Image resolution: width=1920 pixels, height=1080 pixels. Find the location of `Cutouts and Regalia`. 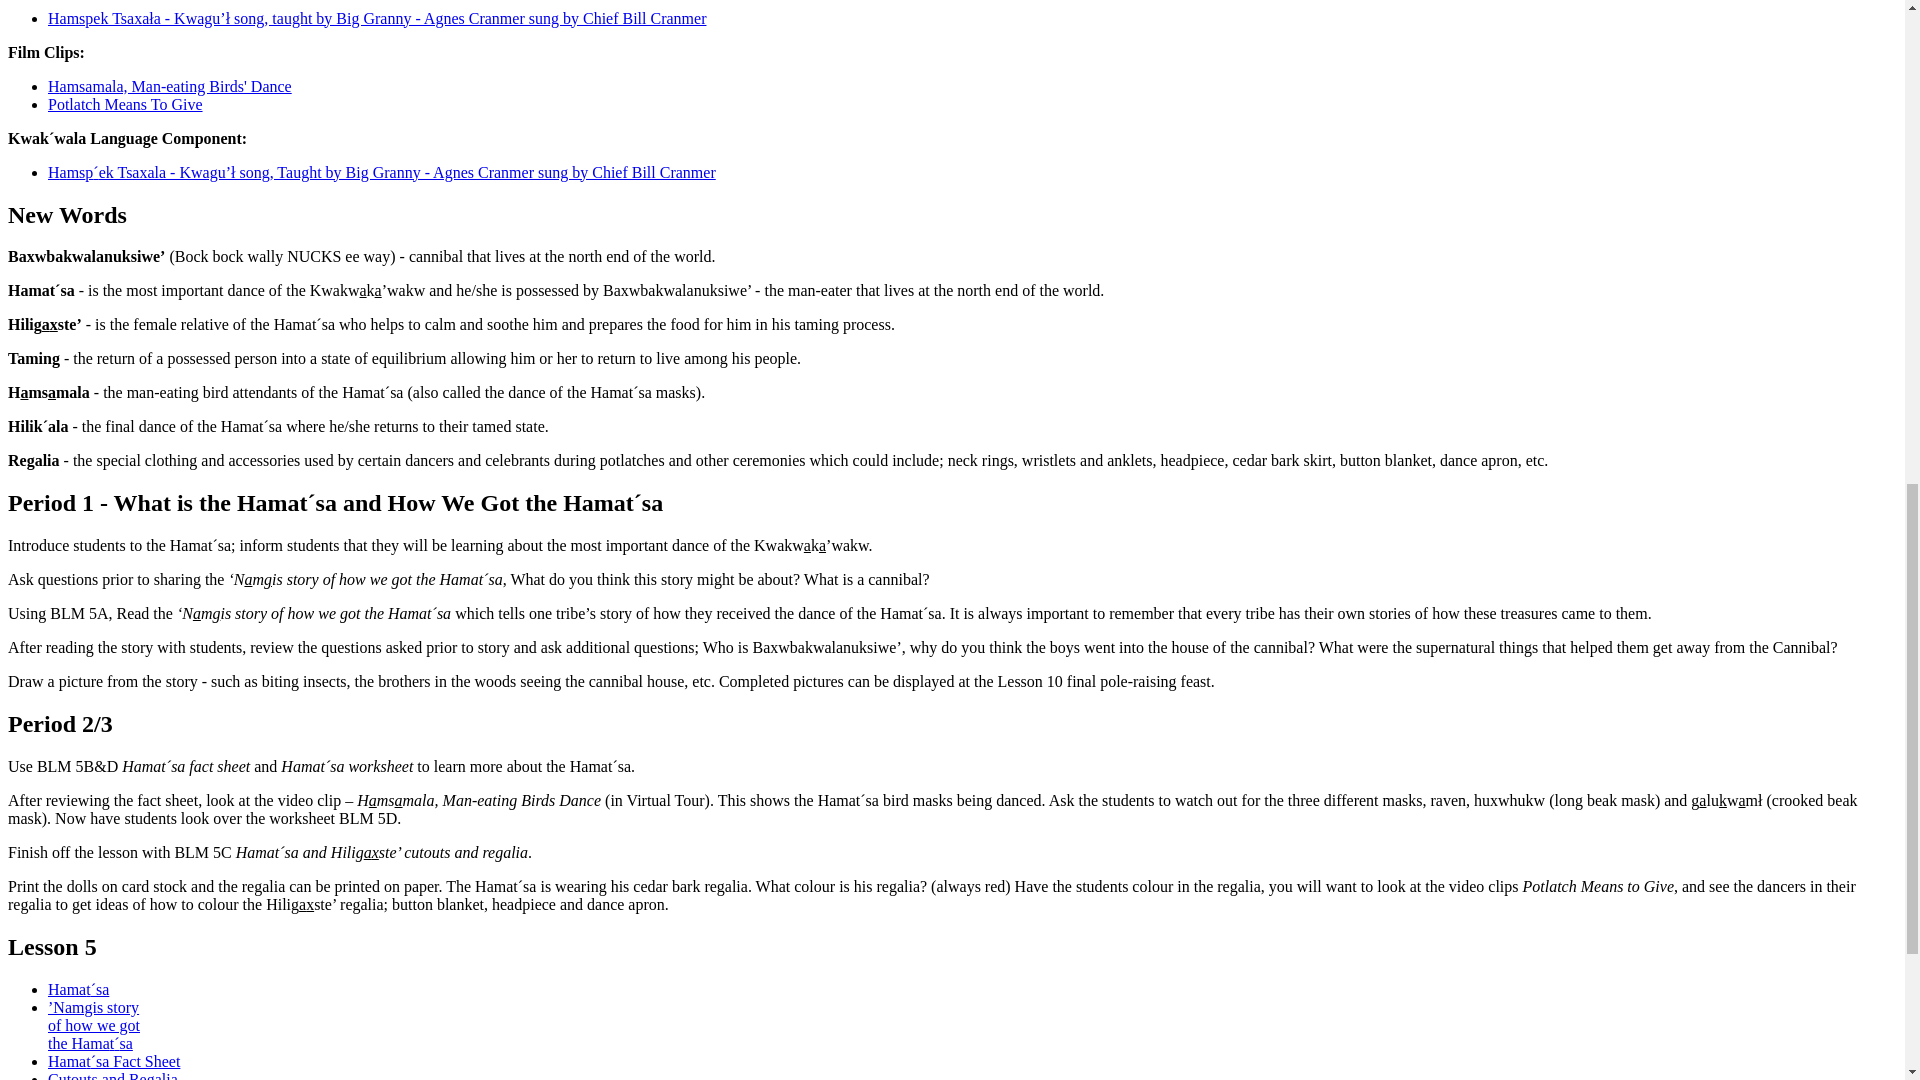

Cutouts and Regalia is located at coordinates (113, 1076).